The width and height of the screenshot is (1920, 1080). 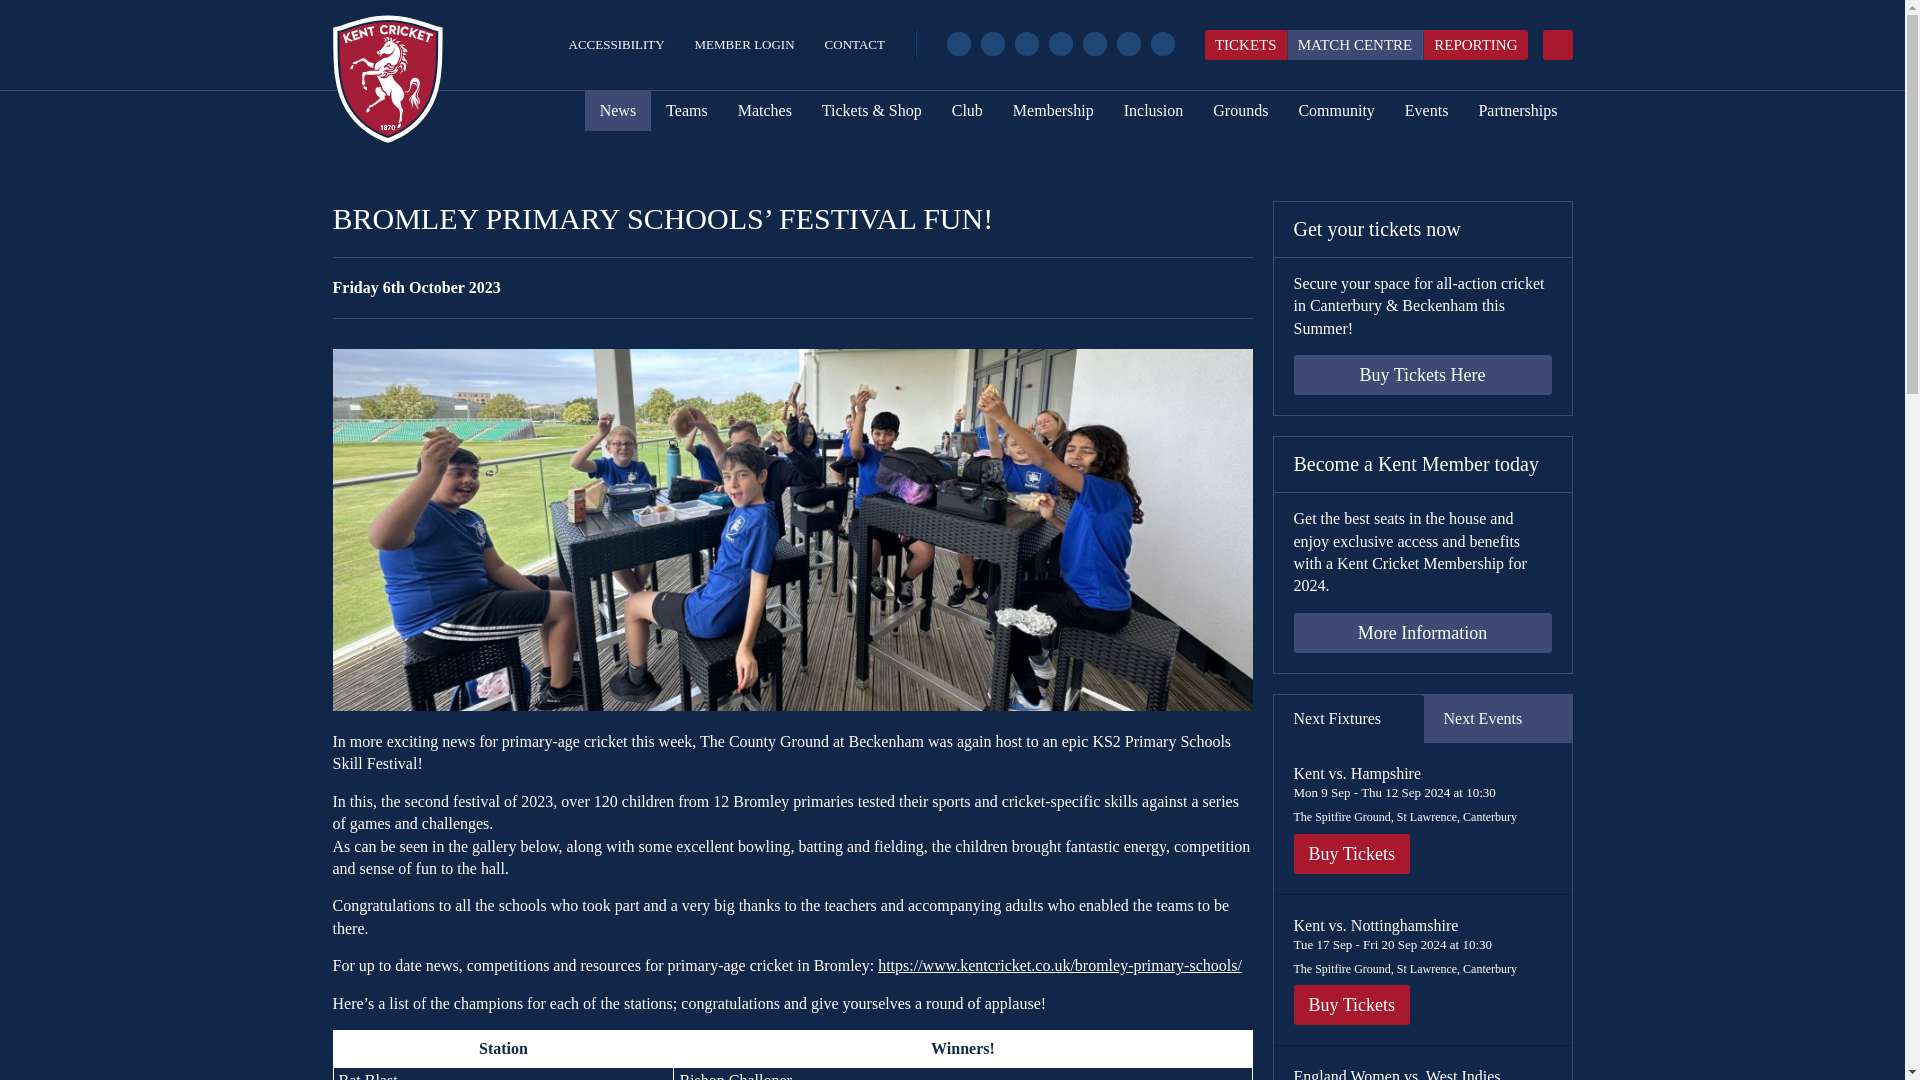 What do you see at coordinates (1162, 44) in the screenshot?
I see `Newsletter` at bounding box center [1162, 44].